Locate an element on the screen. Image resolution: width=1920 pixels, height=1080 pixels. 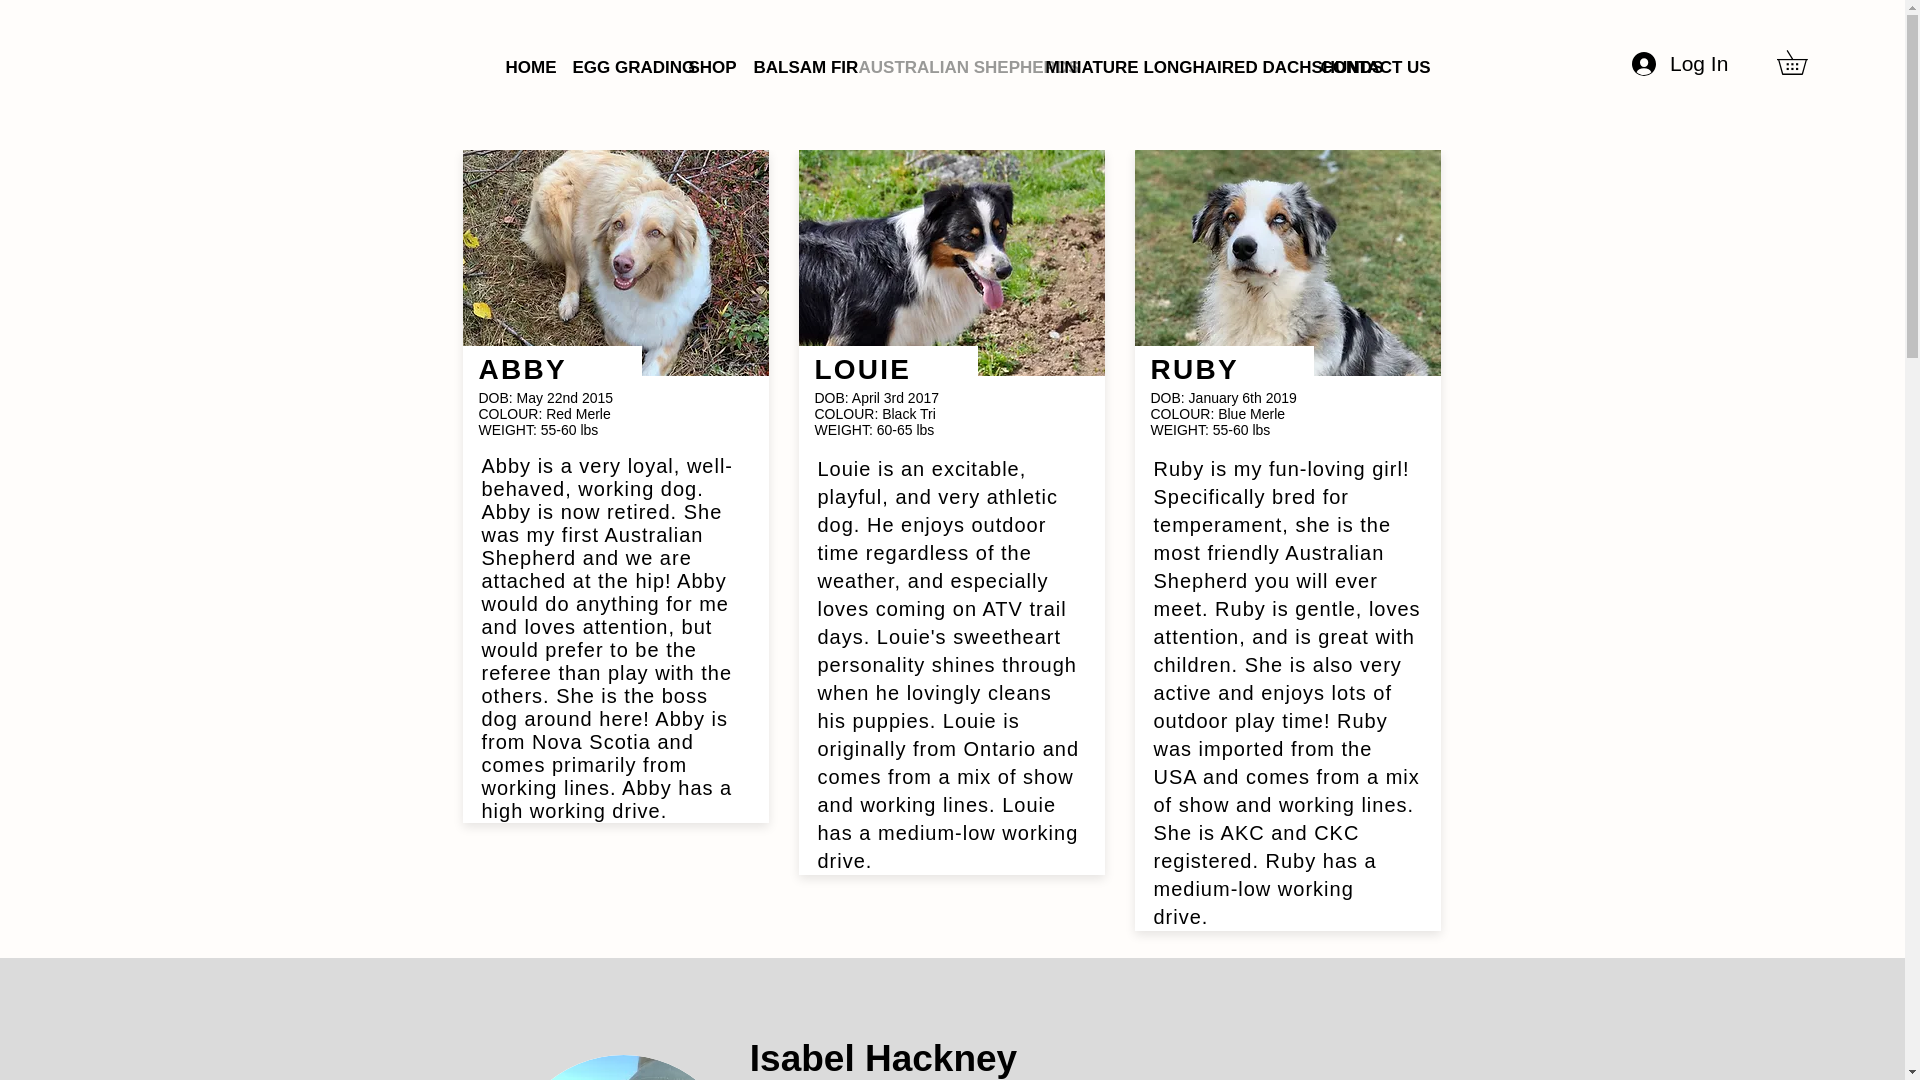
CONTACT US is located at coordinates (1360, 67).